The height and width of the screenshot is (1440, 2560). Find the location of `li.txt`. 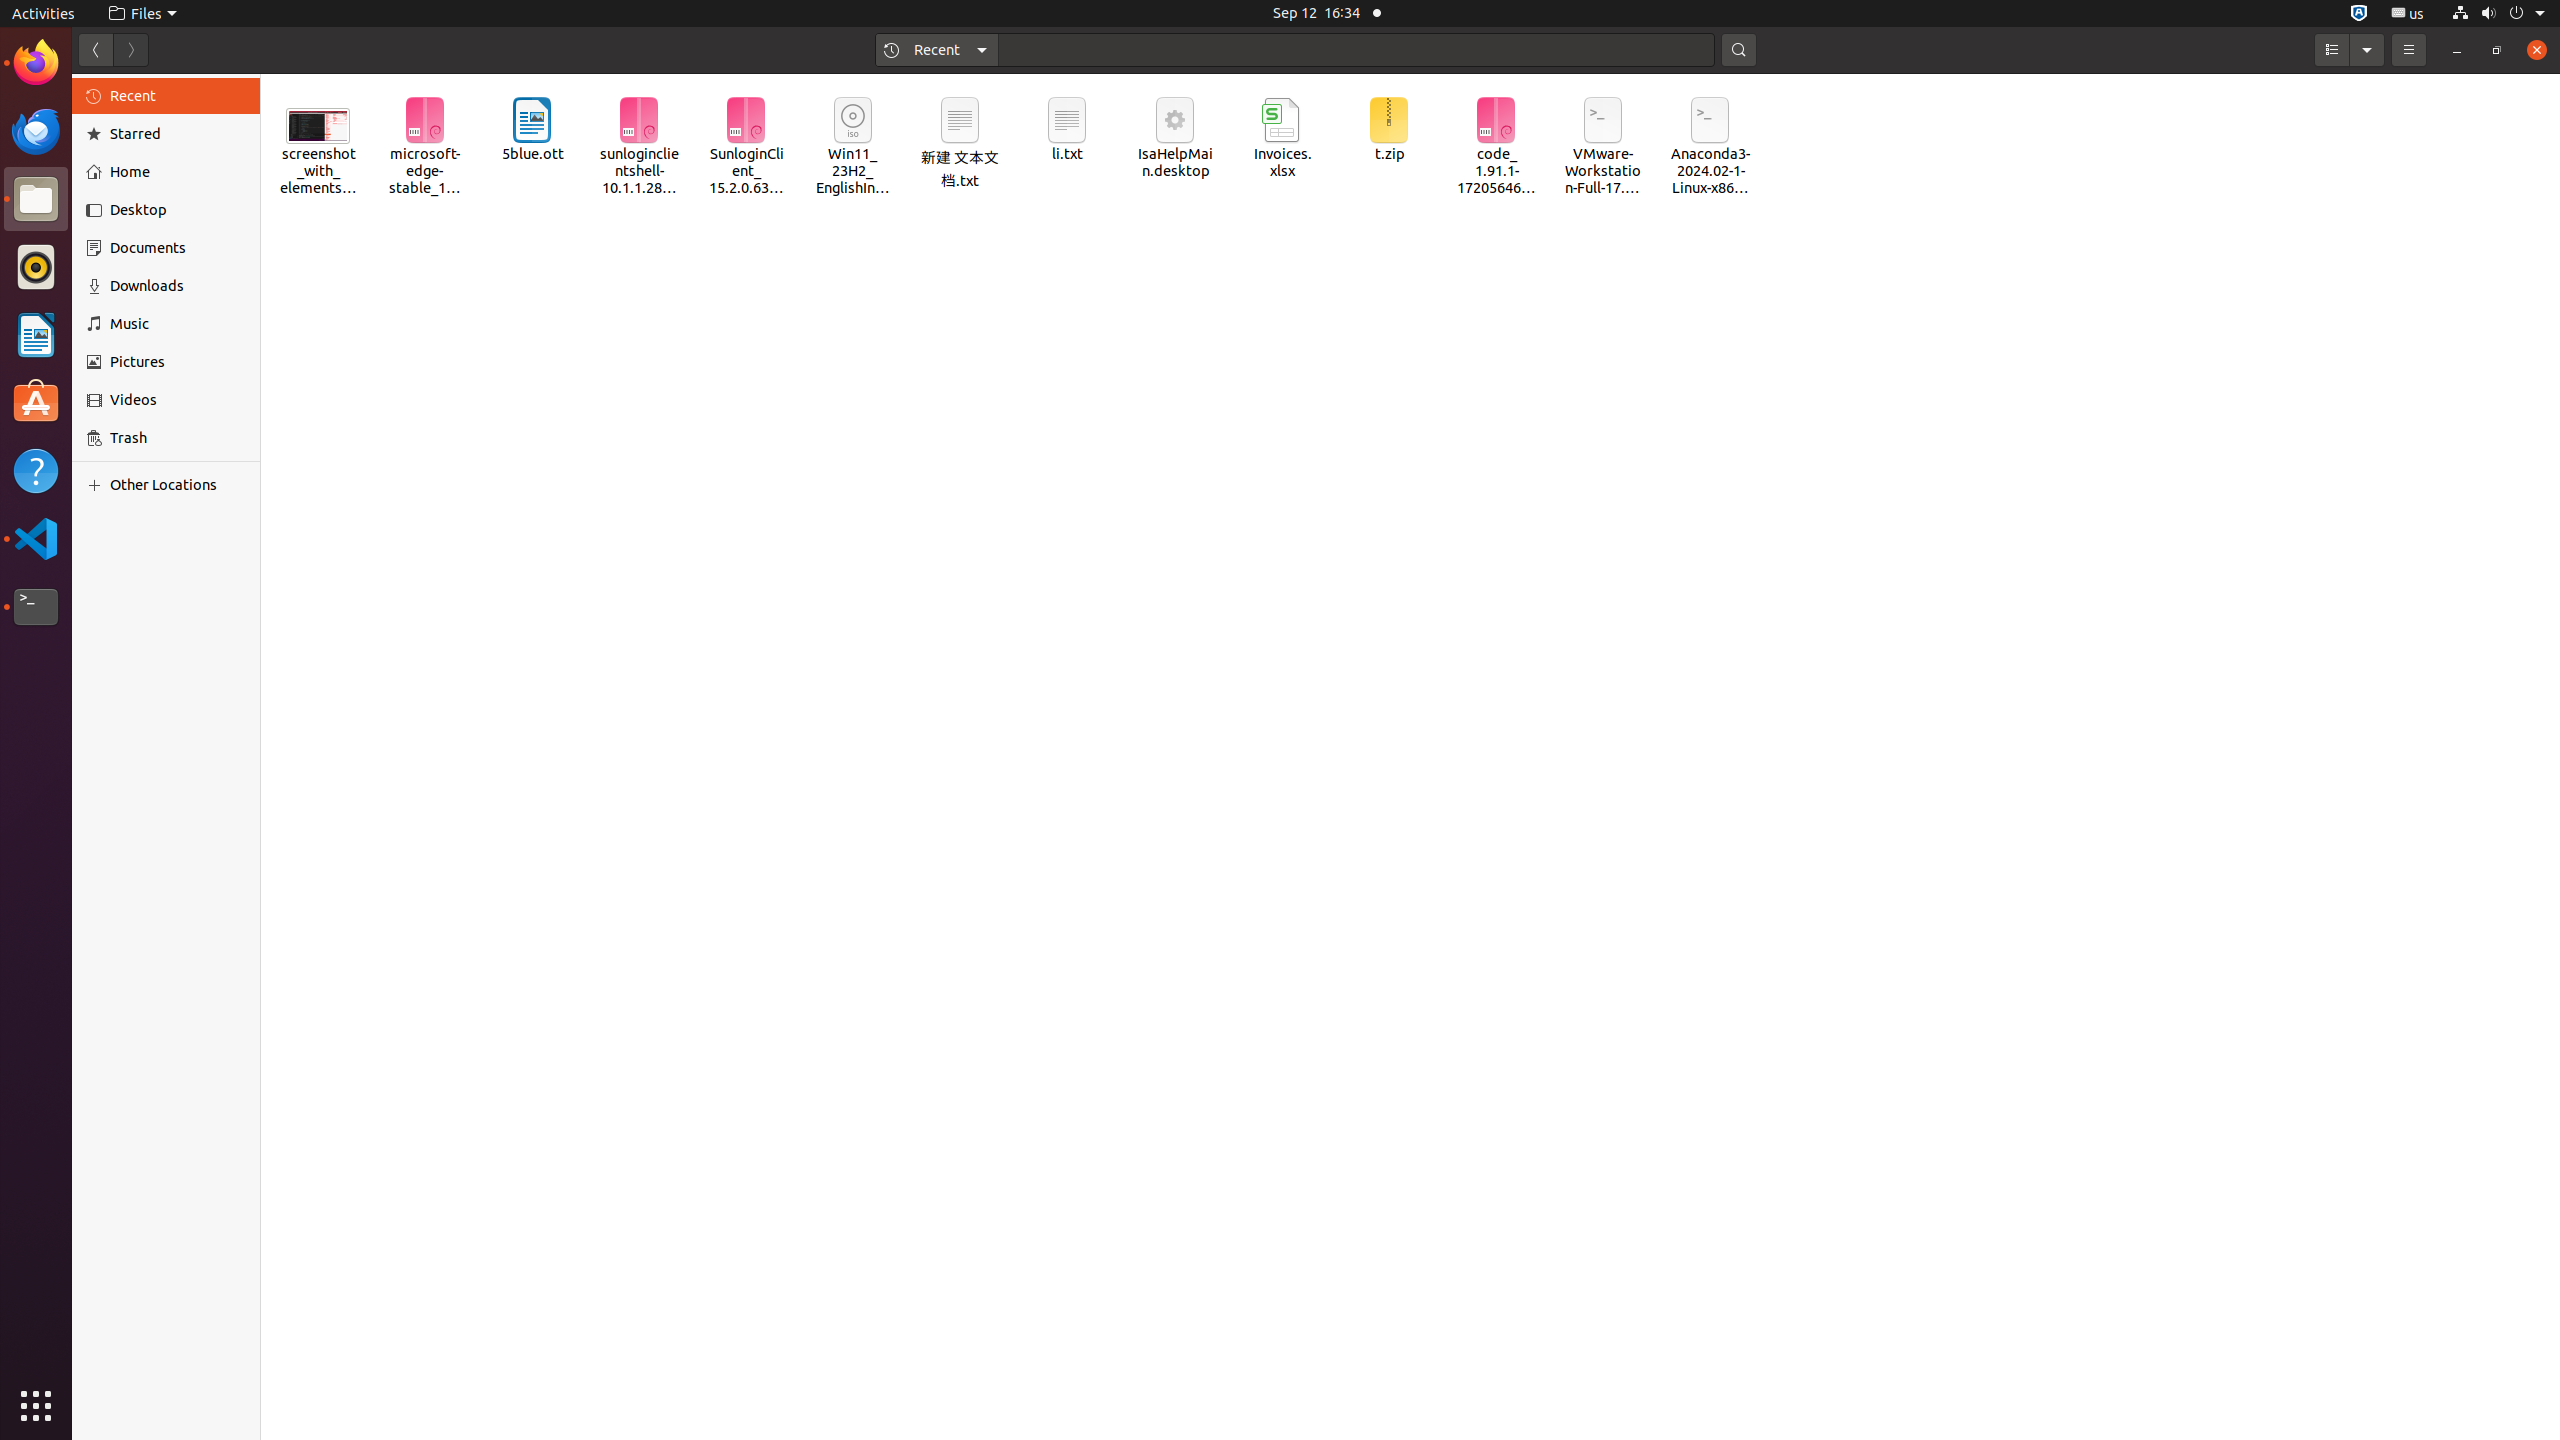

li.txt is located at coordinates (1068, 130).